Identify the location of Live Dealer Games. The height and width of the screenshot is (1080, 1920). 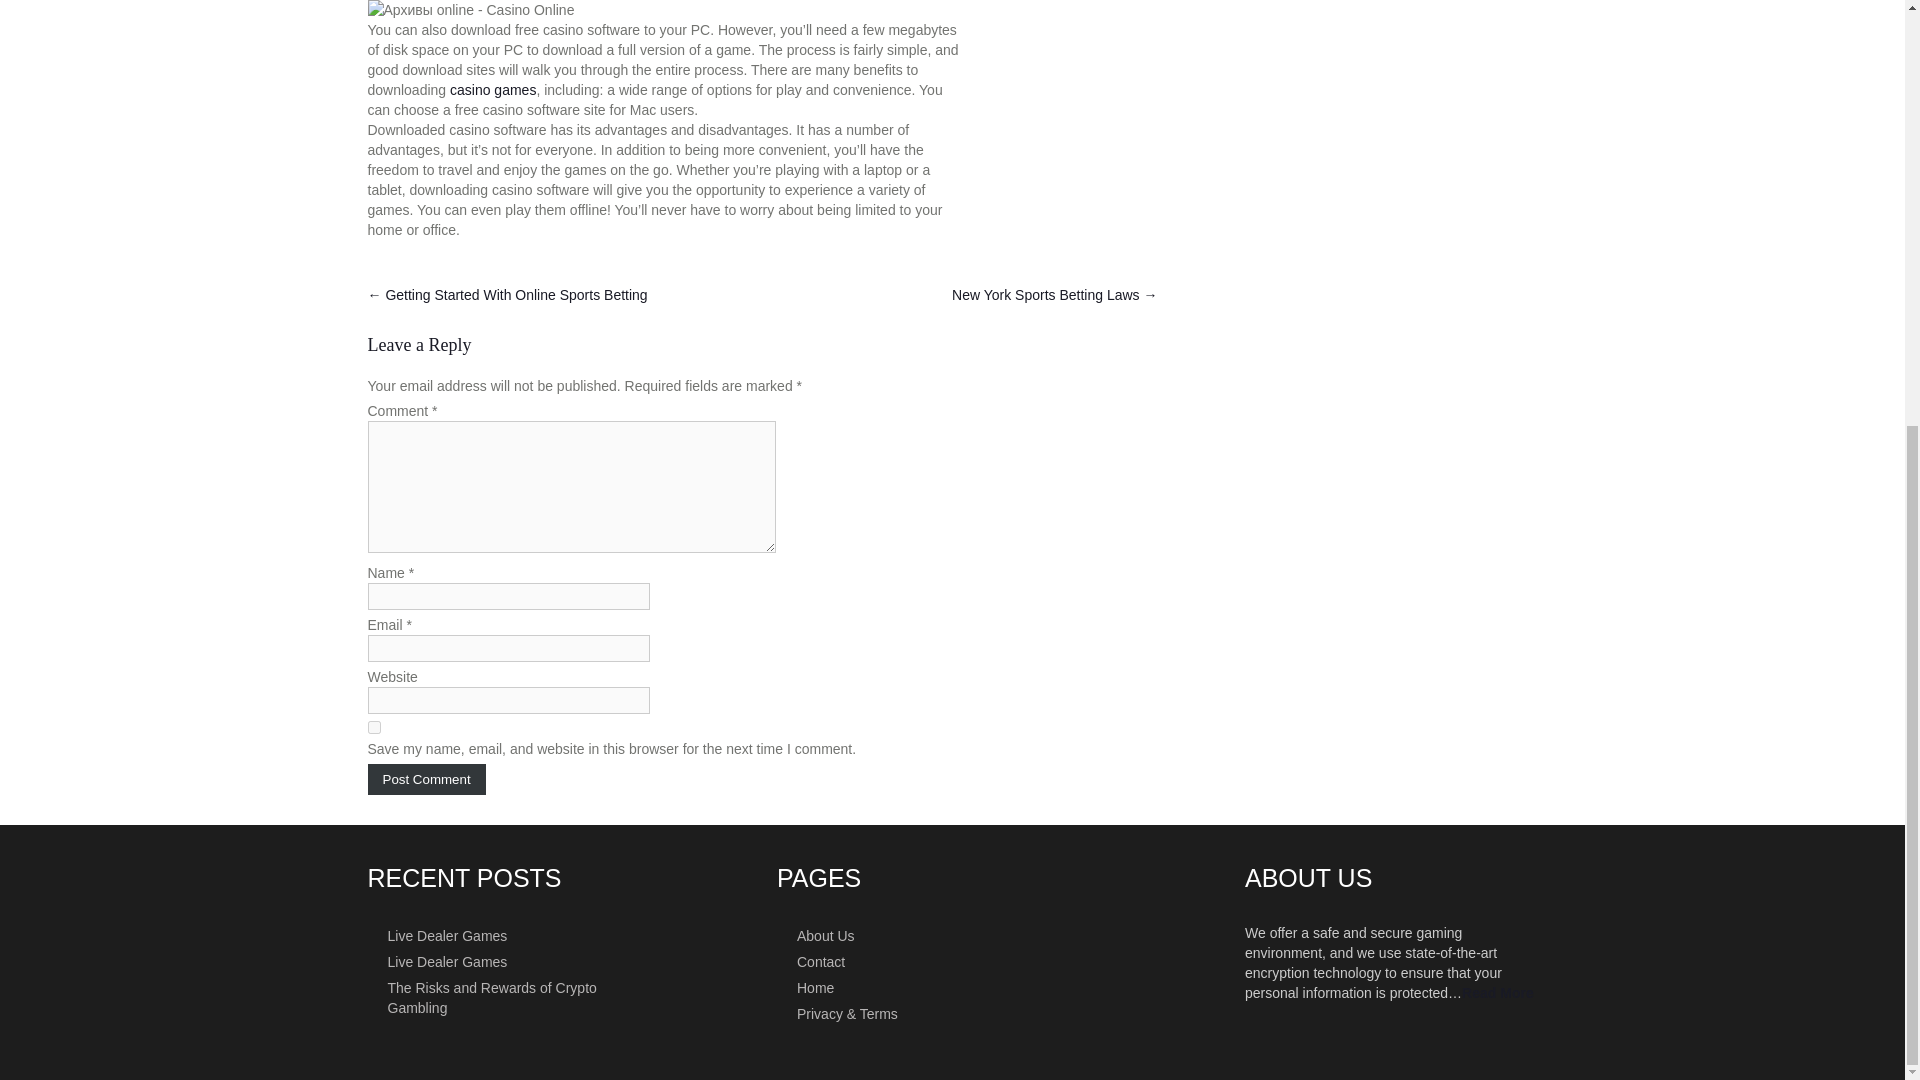
(514, 935).